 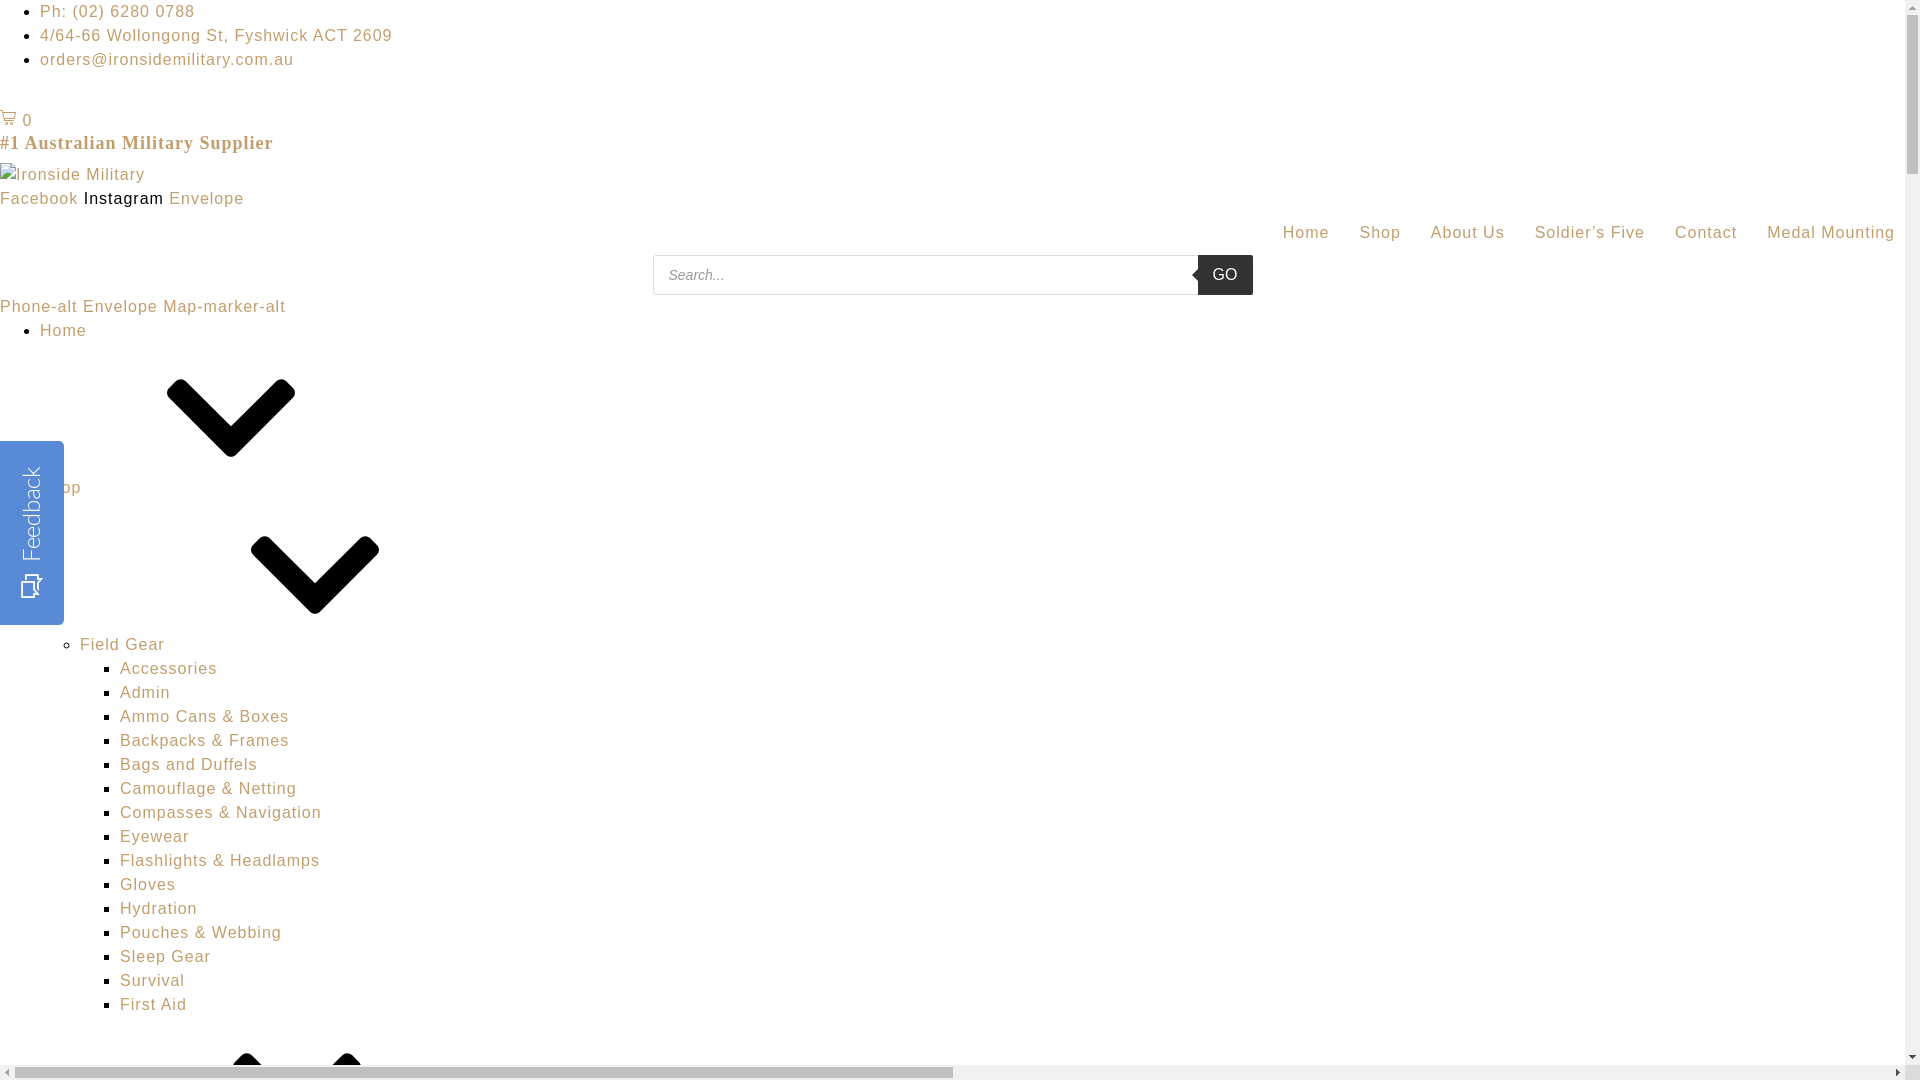 I want to click on Map-marker-alt, so click(x=224, y=306).